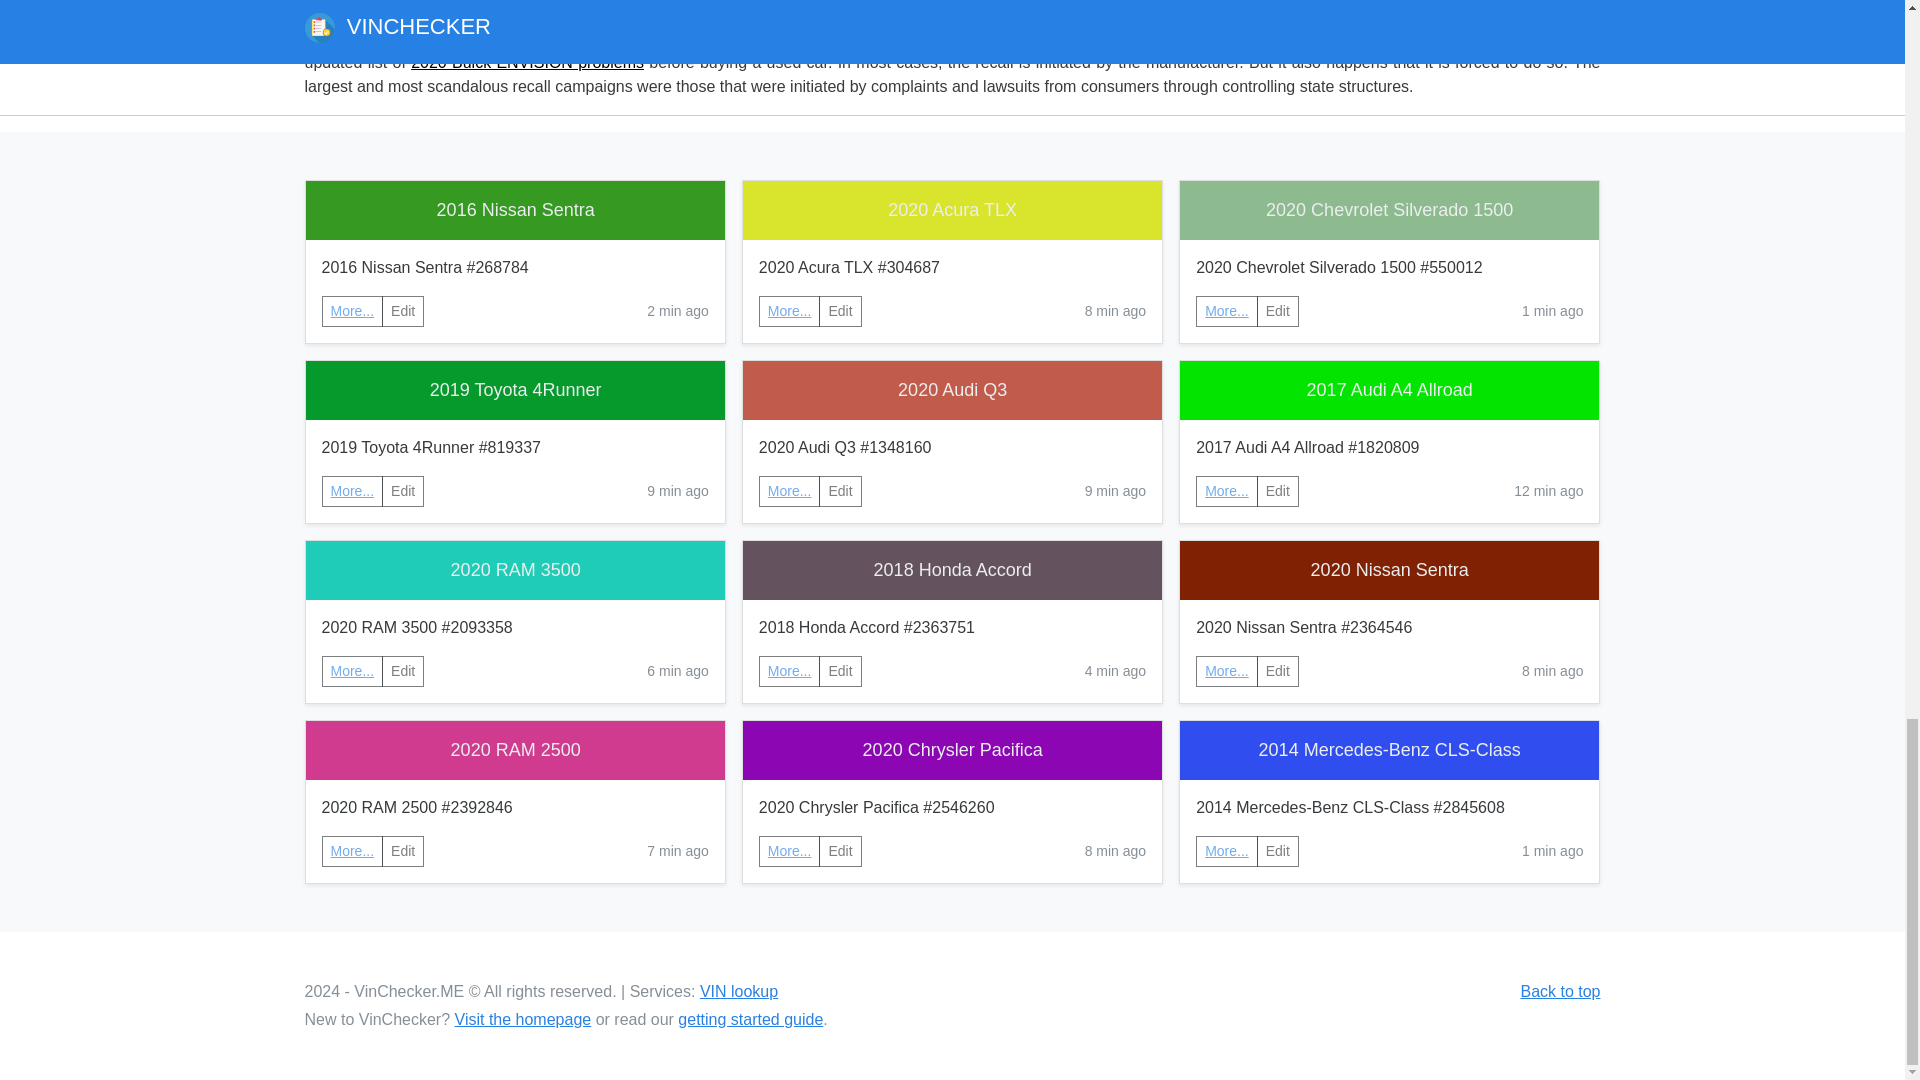 The width and height of the screenshot is (1920, 1080). Describe the element at coordinates (790, 491) in the screenshot. I see `More...` at that location.